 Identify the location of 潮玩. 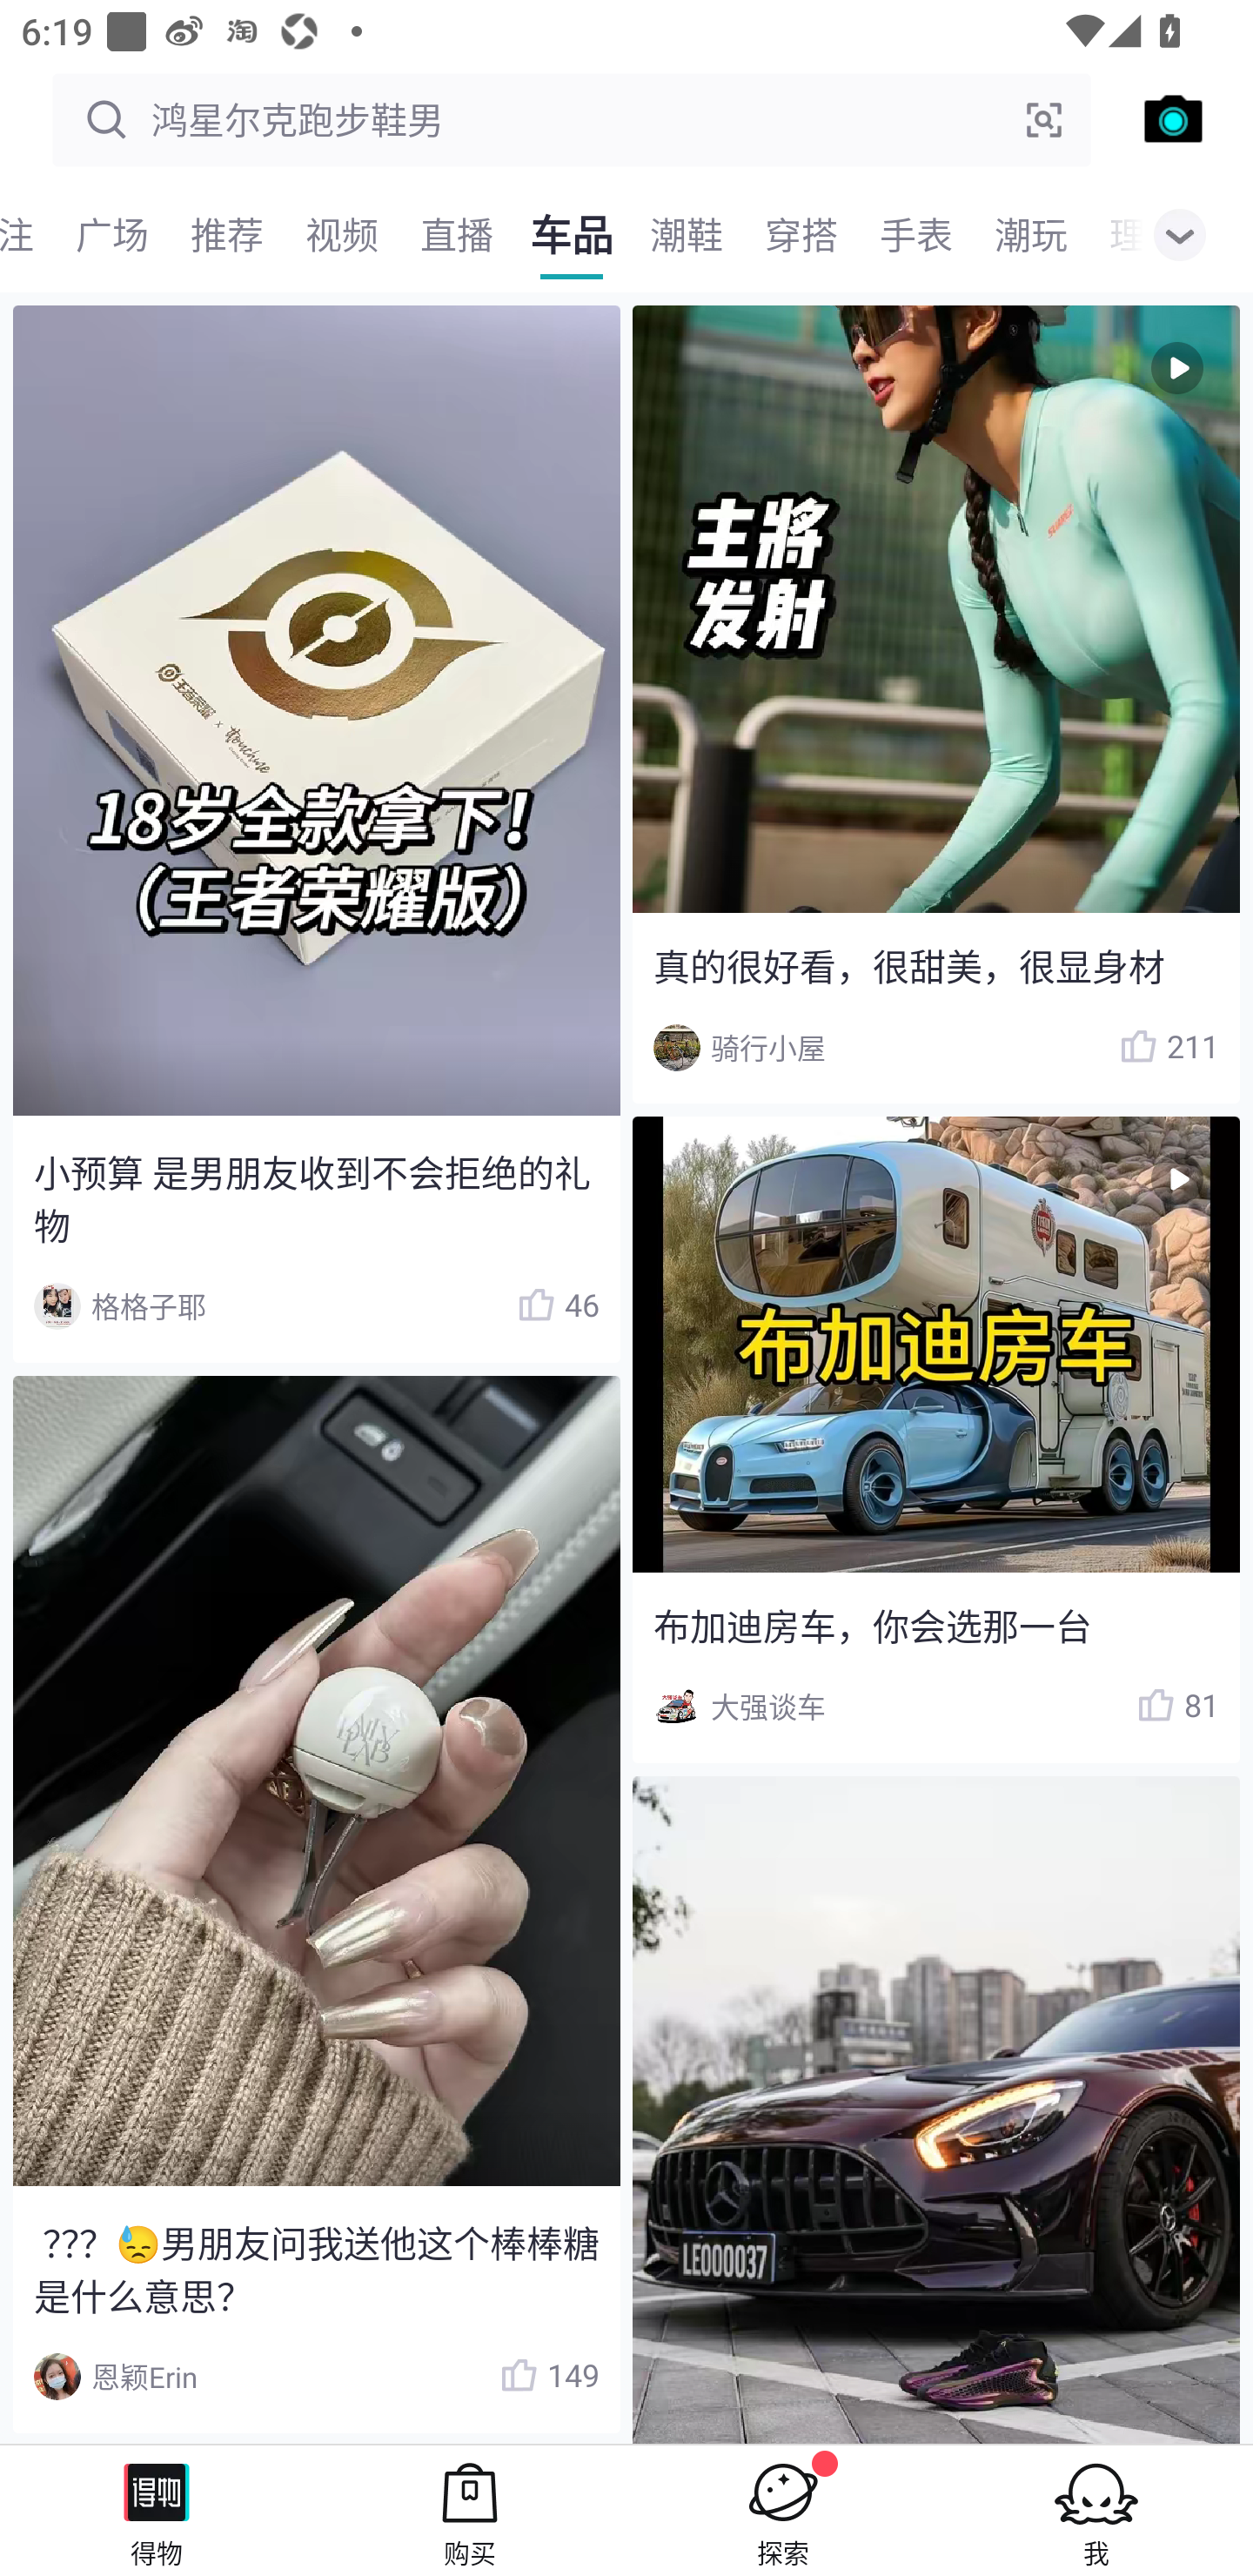
(1030, 235).